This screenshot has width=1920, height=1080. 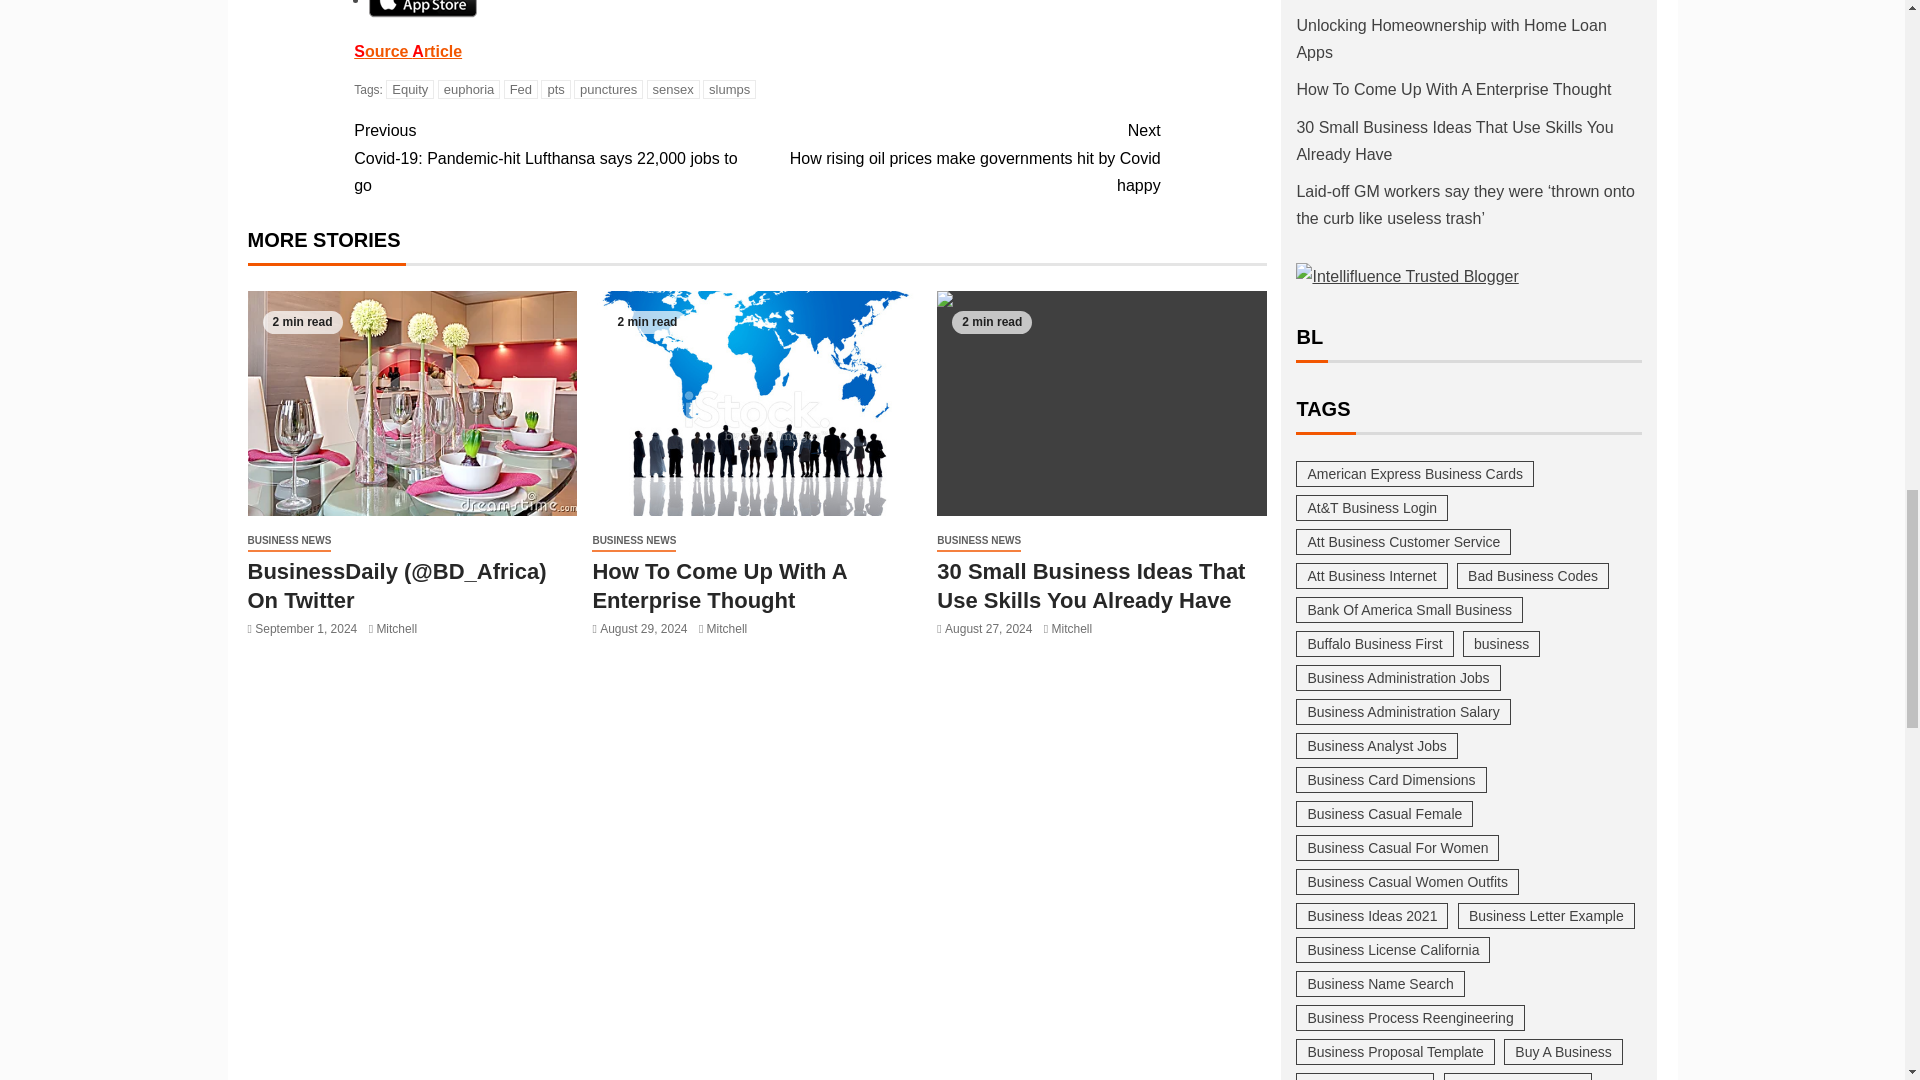 I want to click on euphoria, so click(x=469, y=89).